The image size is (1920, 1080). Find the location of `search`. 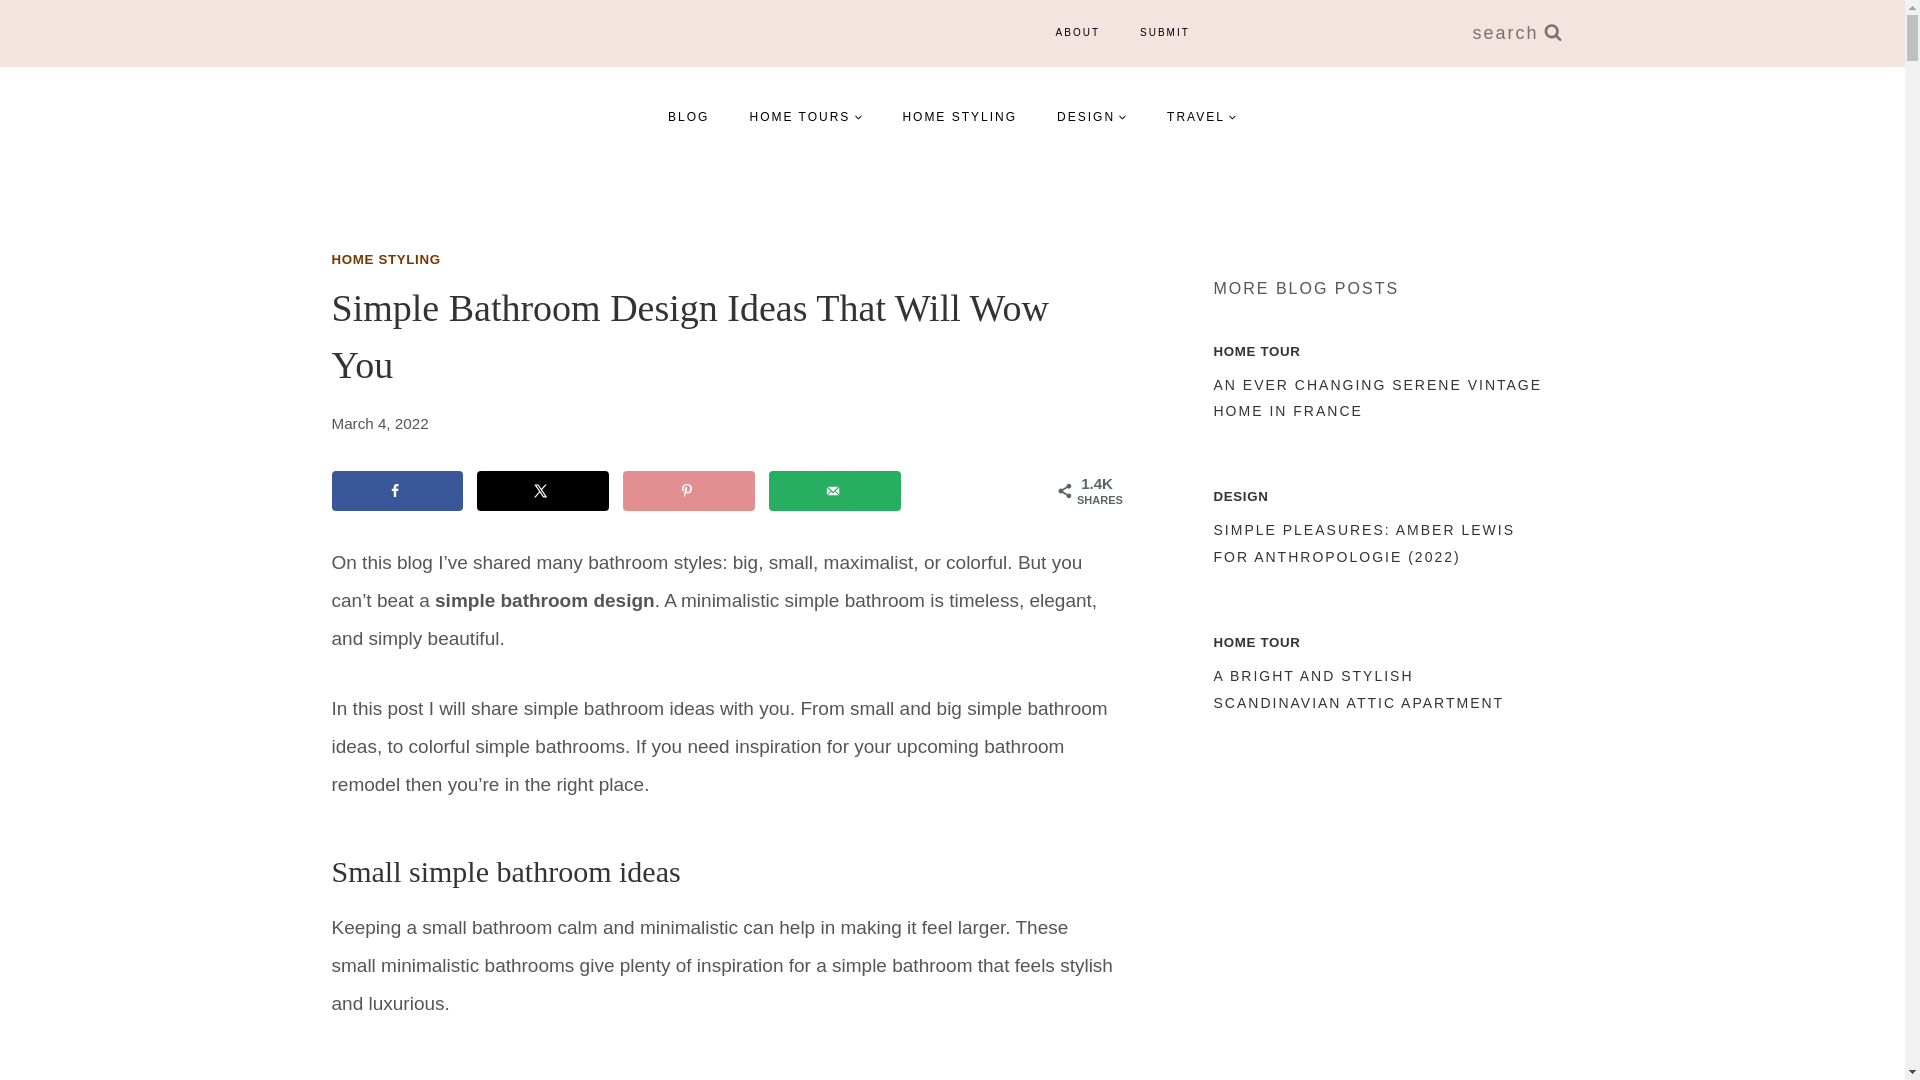

search is located at coordinates (1516, 33).